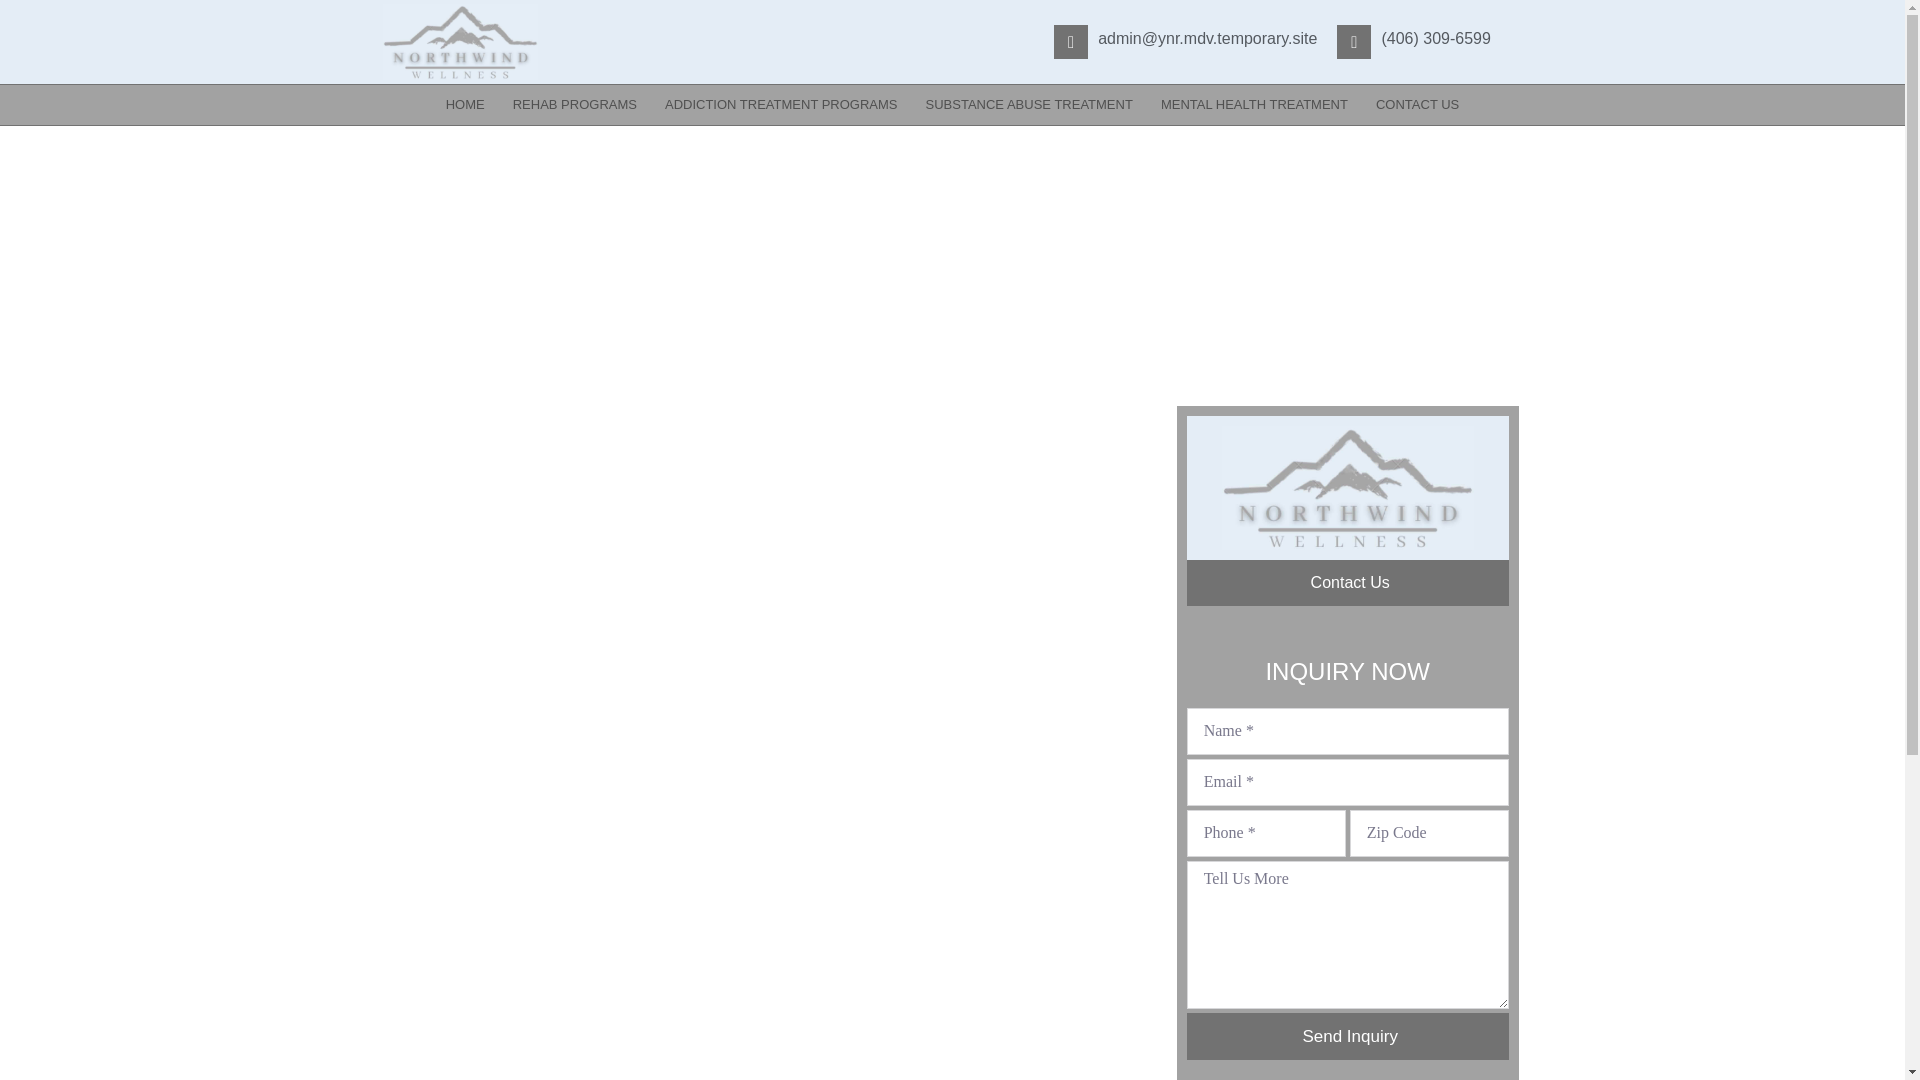  I want to click on SUBSTANCE ABUSE TREATMENT, so click(1029, 105).